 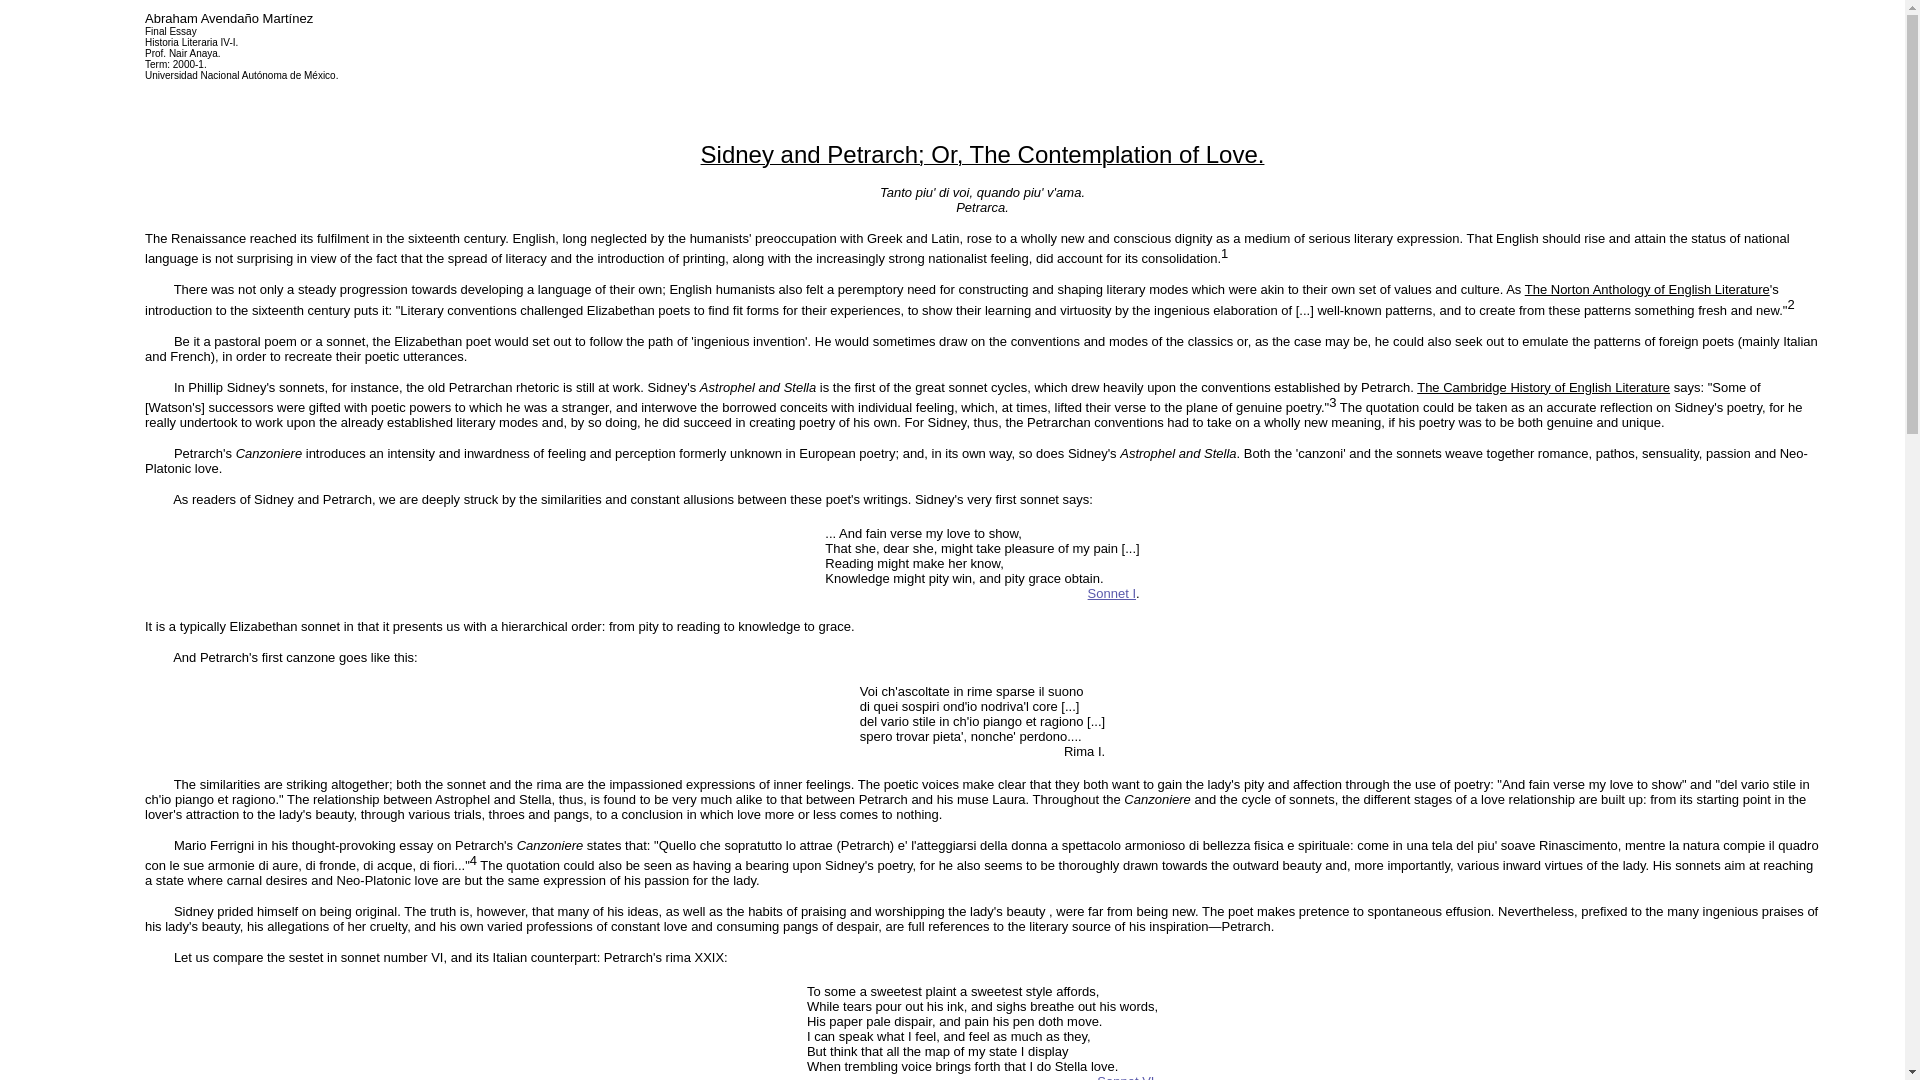 I want to click on Sonnet I, so click(x=1112, y=593).